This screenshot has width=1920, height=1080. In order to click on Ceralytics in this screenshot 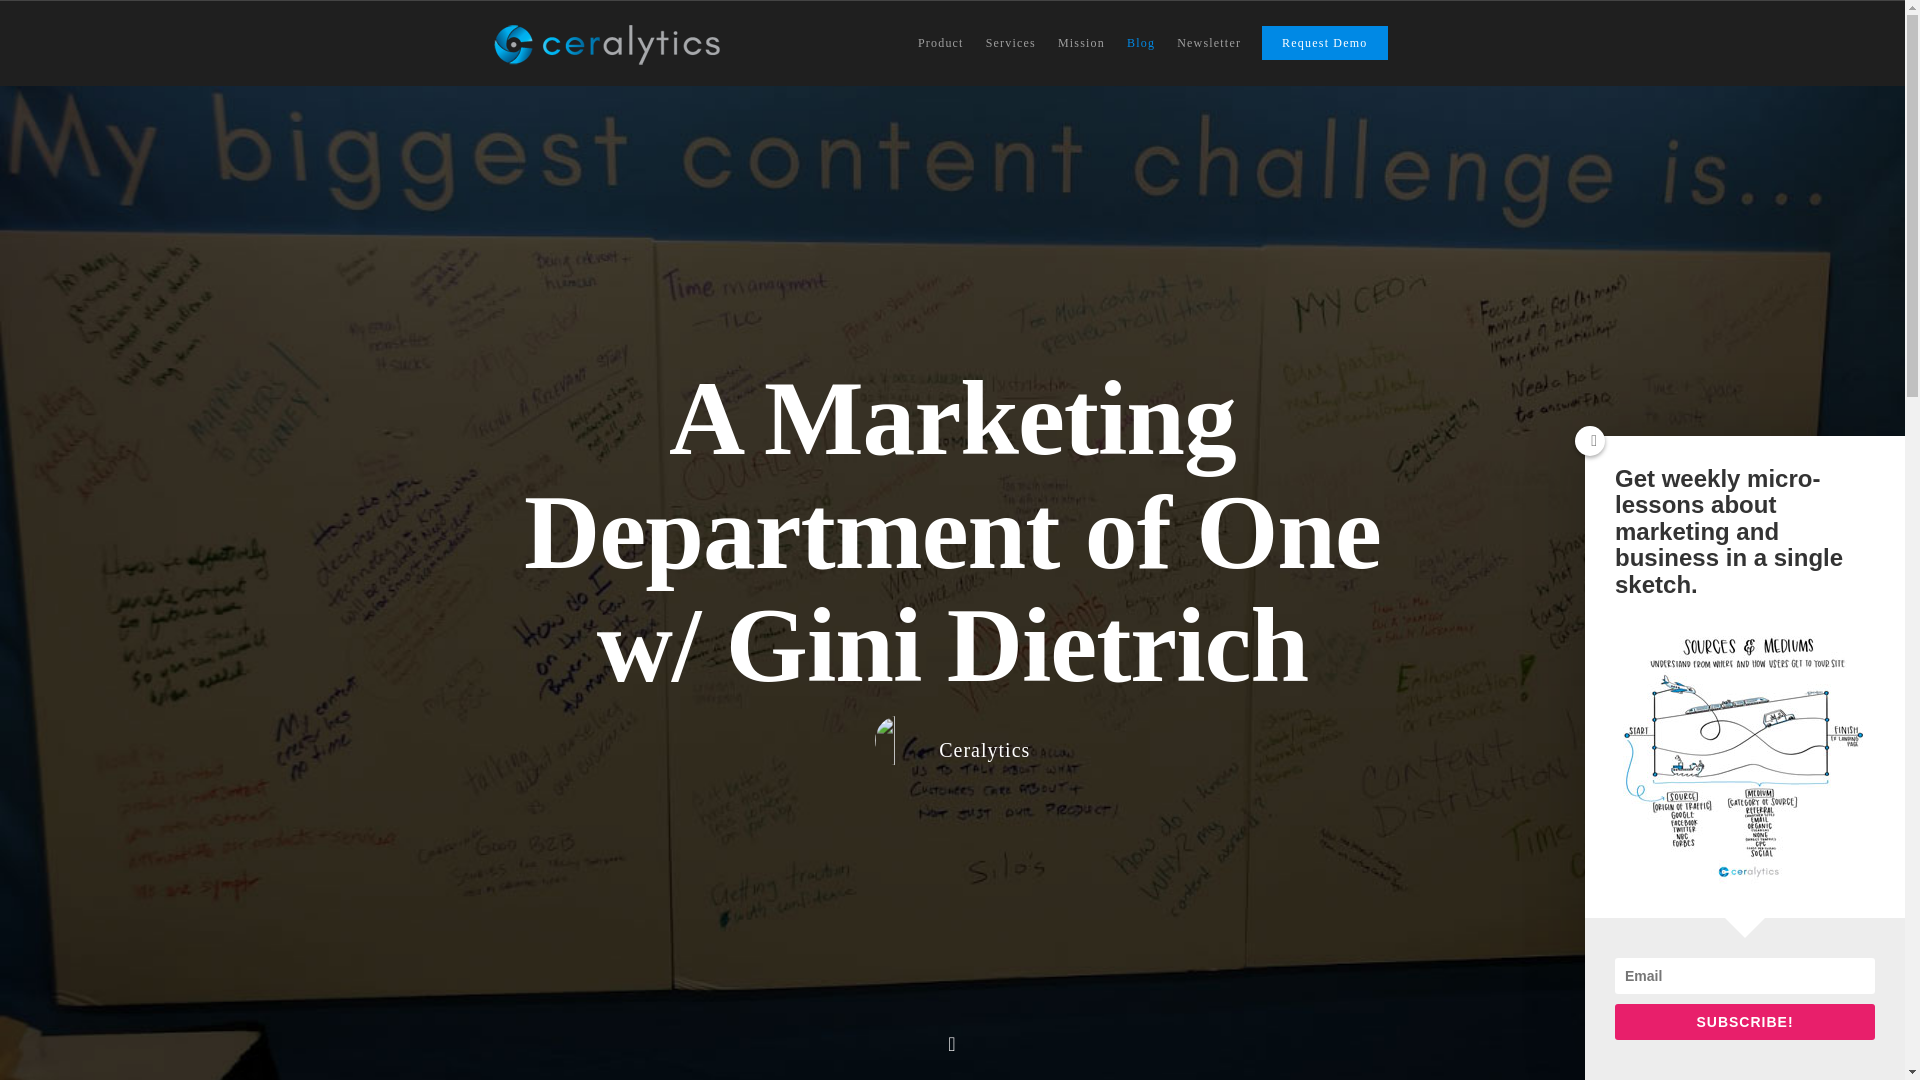, I will do `click(984, 750)`.